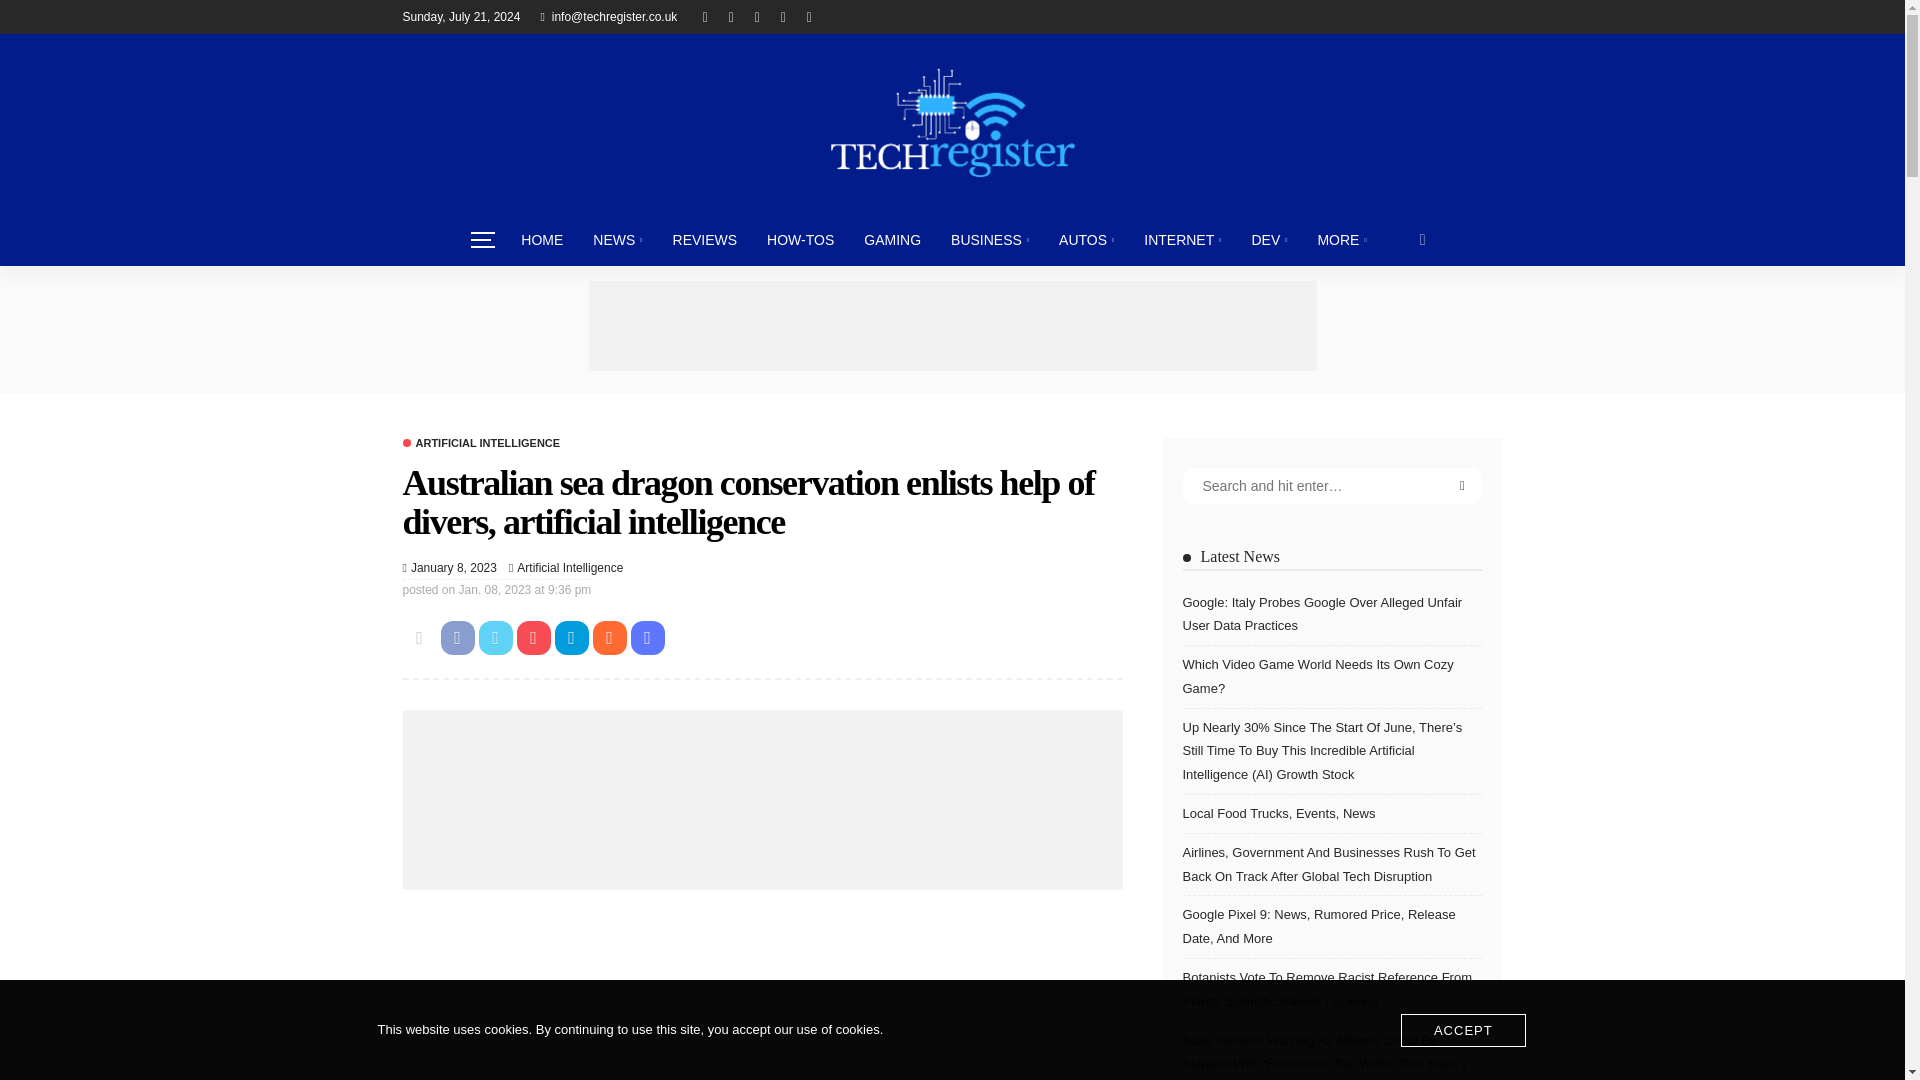 Image resolution: width=1920 pixels, height=1080 pixels. I want to click on Artificial Intelligence, so click(569, 568).